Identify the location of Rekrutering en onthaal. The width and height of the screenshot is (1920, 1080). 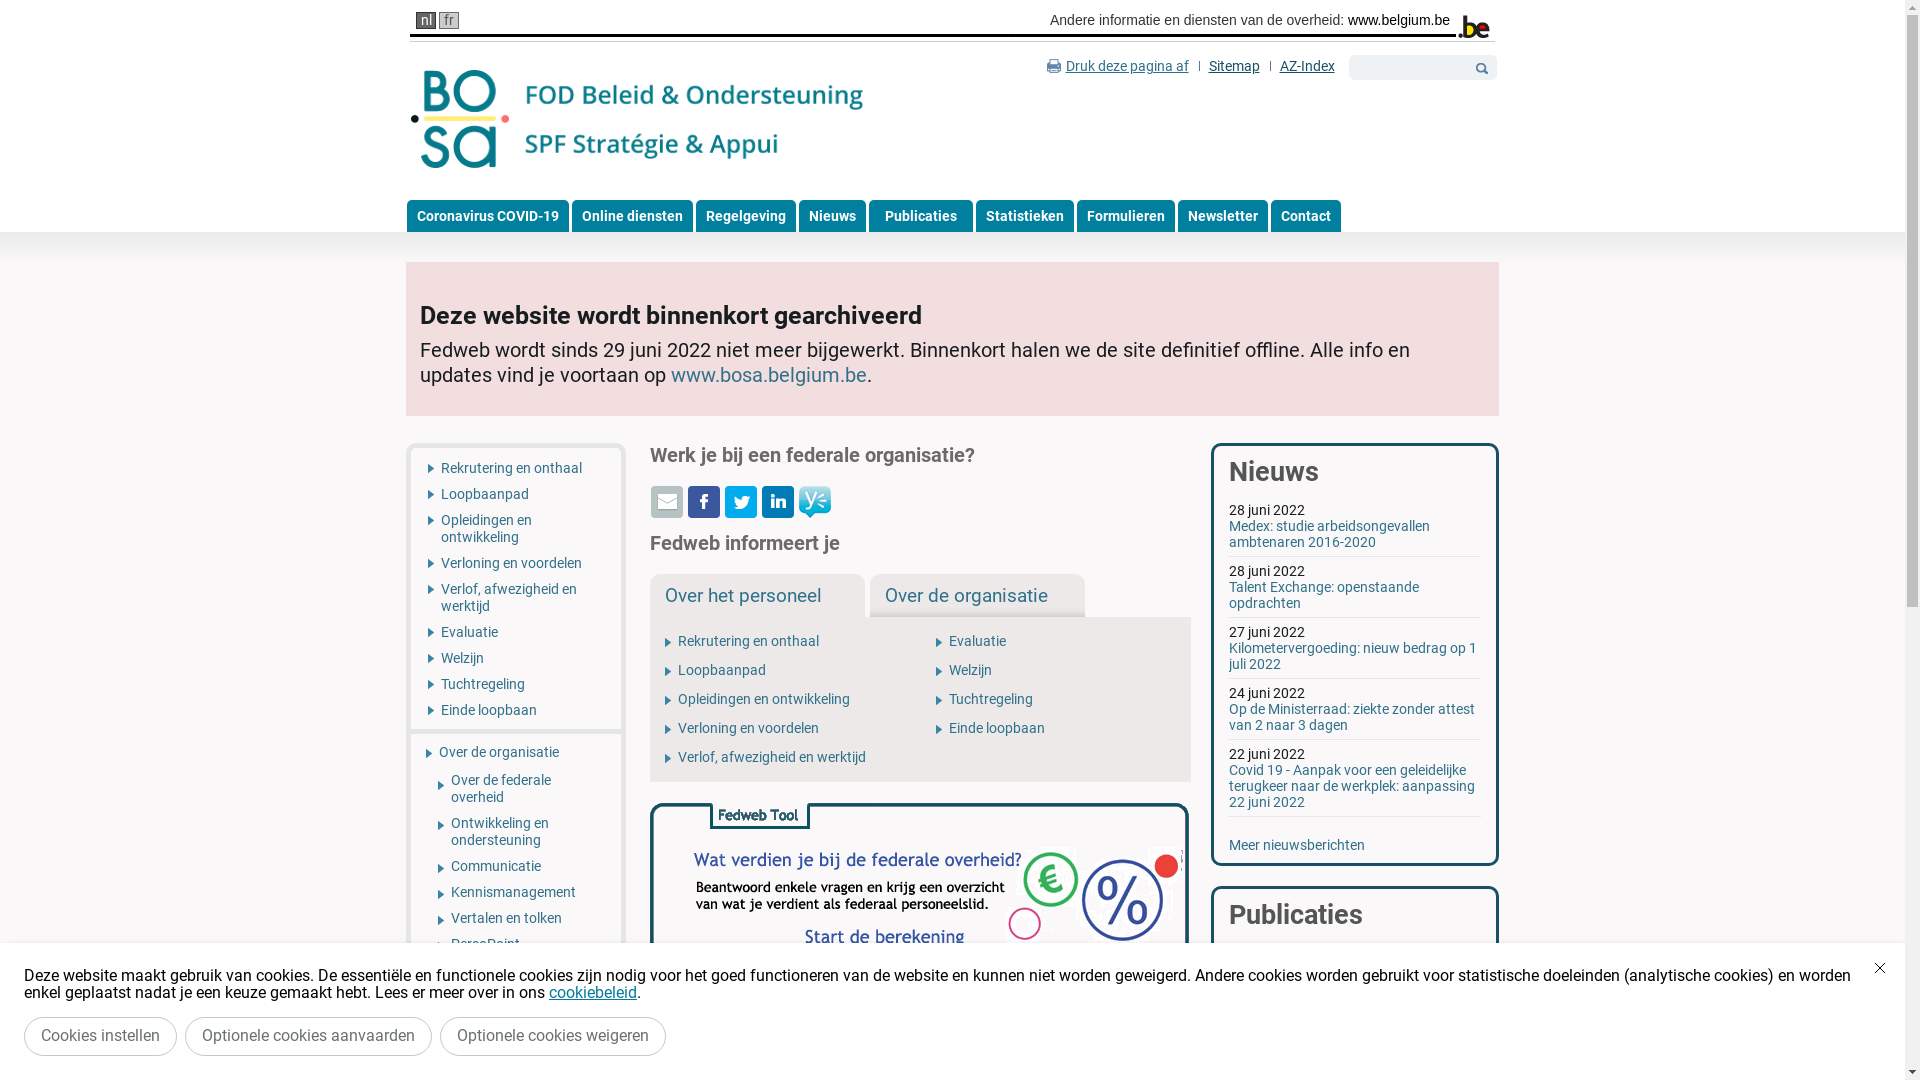
(516, 464).